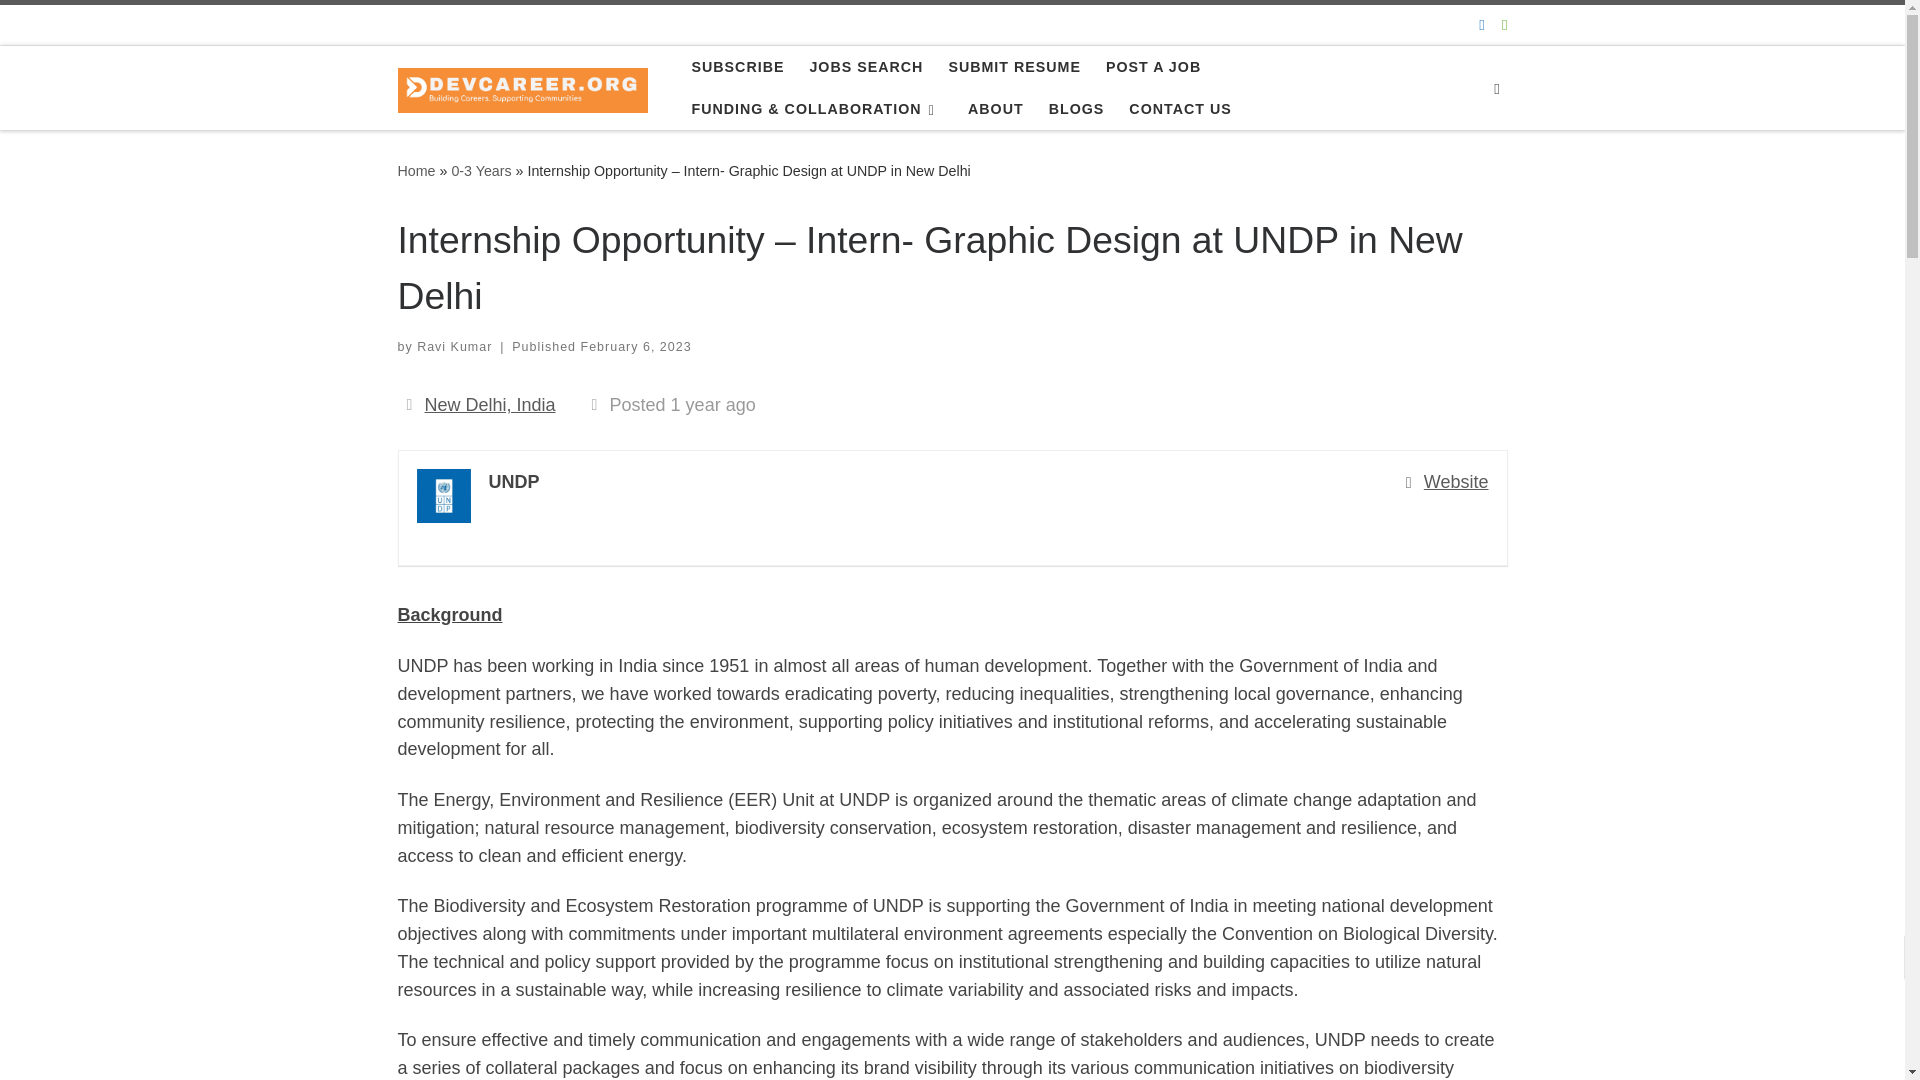  I want to click on Ravi Kumar, so click(454, 347).